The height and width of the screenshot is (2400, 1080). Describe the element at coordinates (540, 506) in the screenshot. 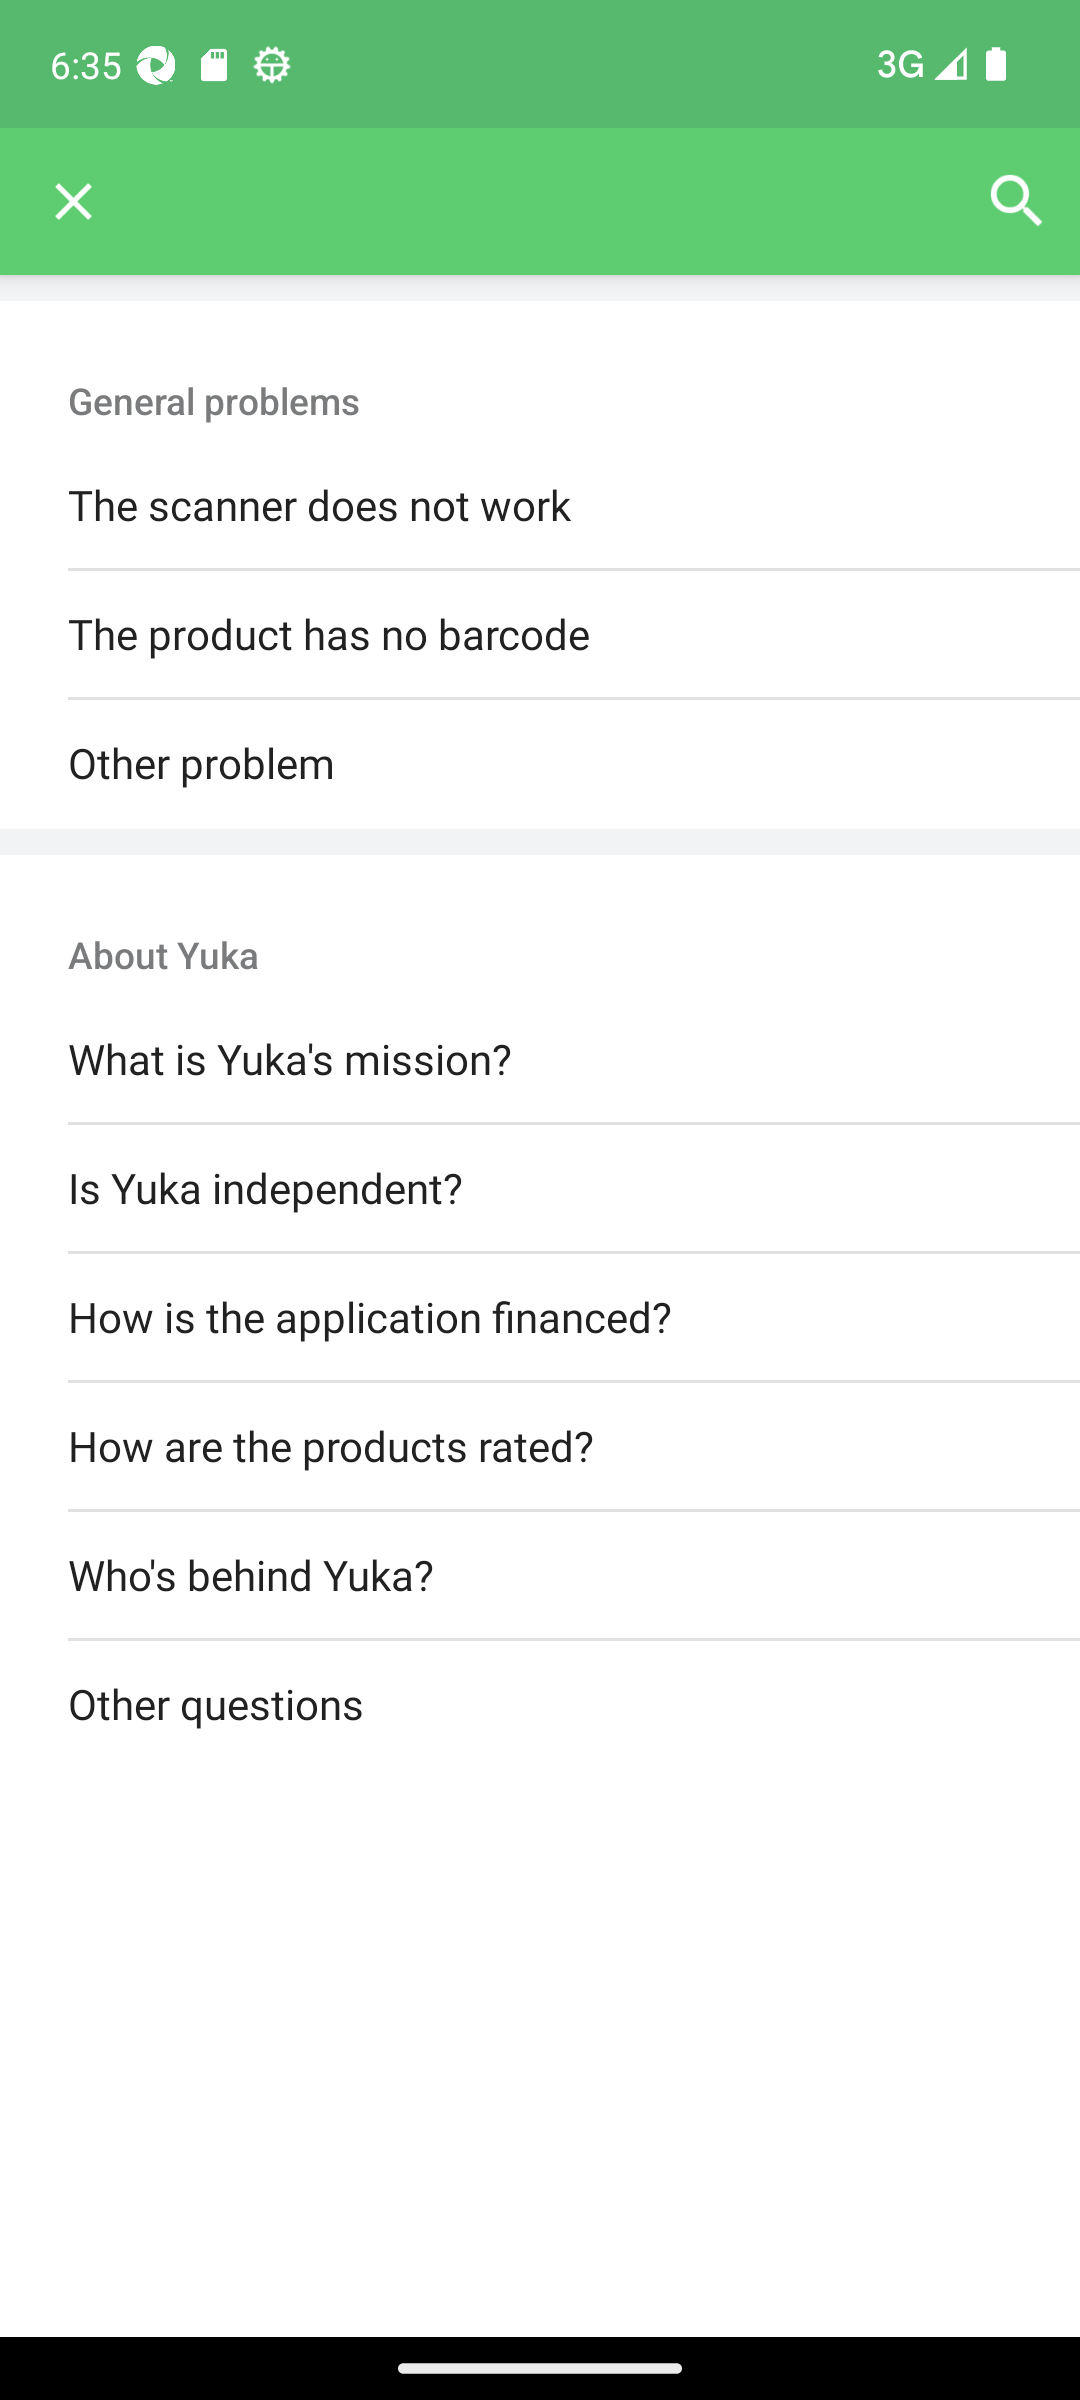

I see `The scanner does not work` at that location.